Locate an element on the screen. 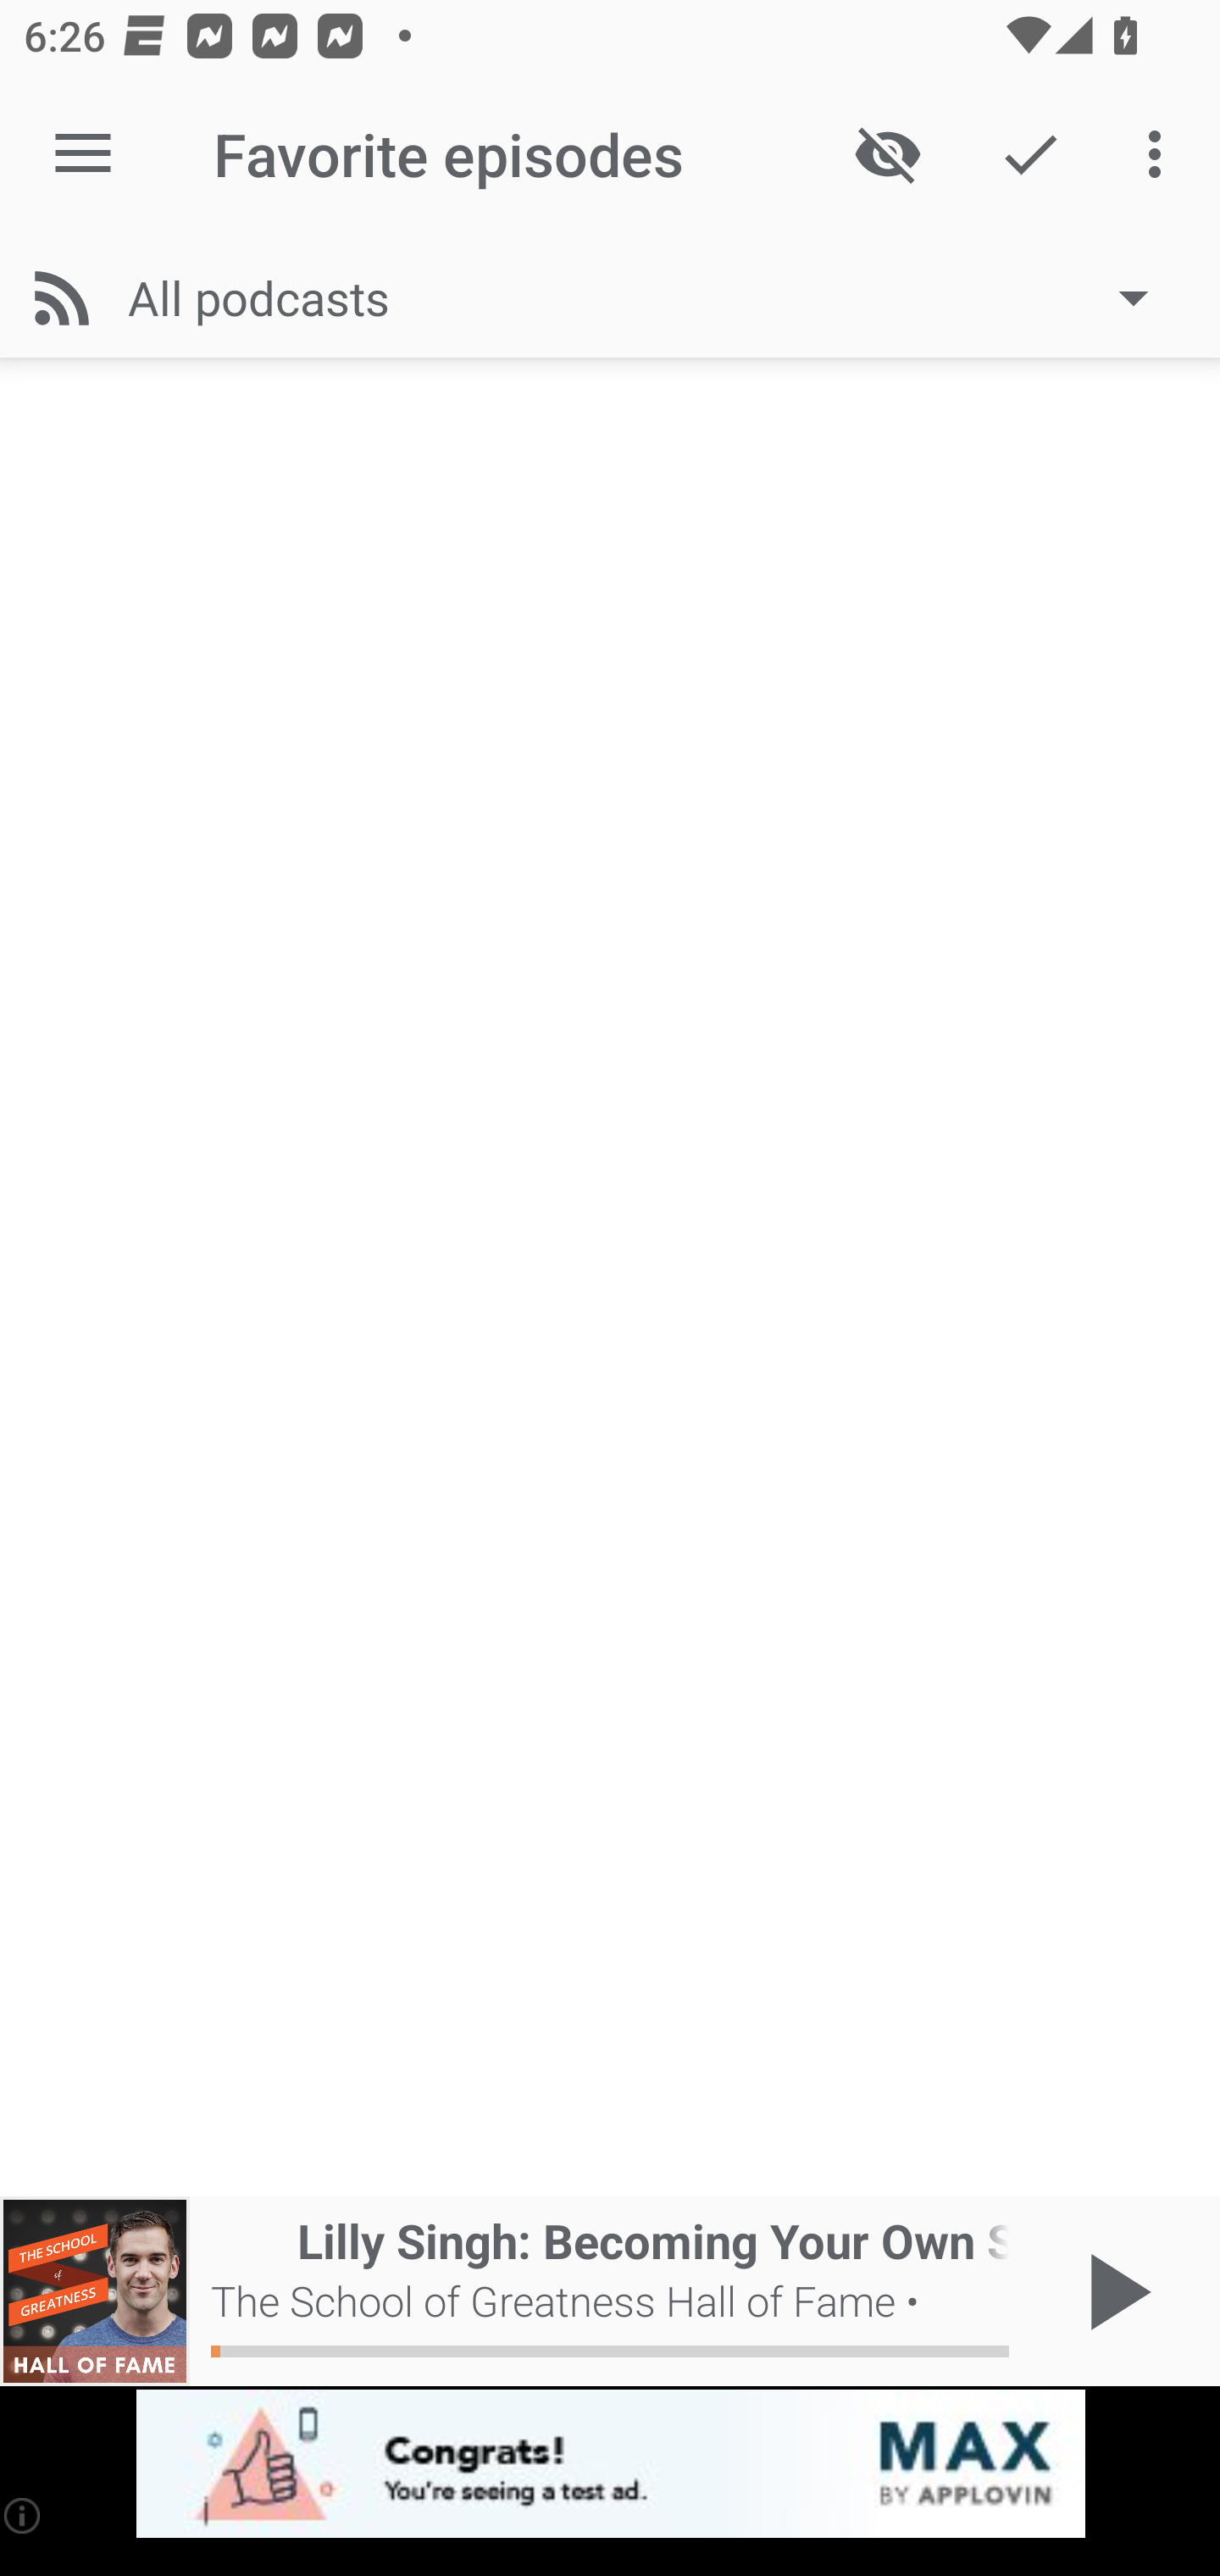 The height and width of the screenshot is (2576, 1220). Play / Pause is located at coordinates (1113, 2291).